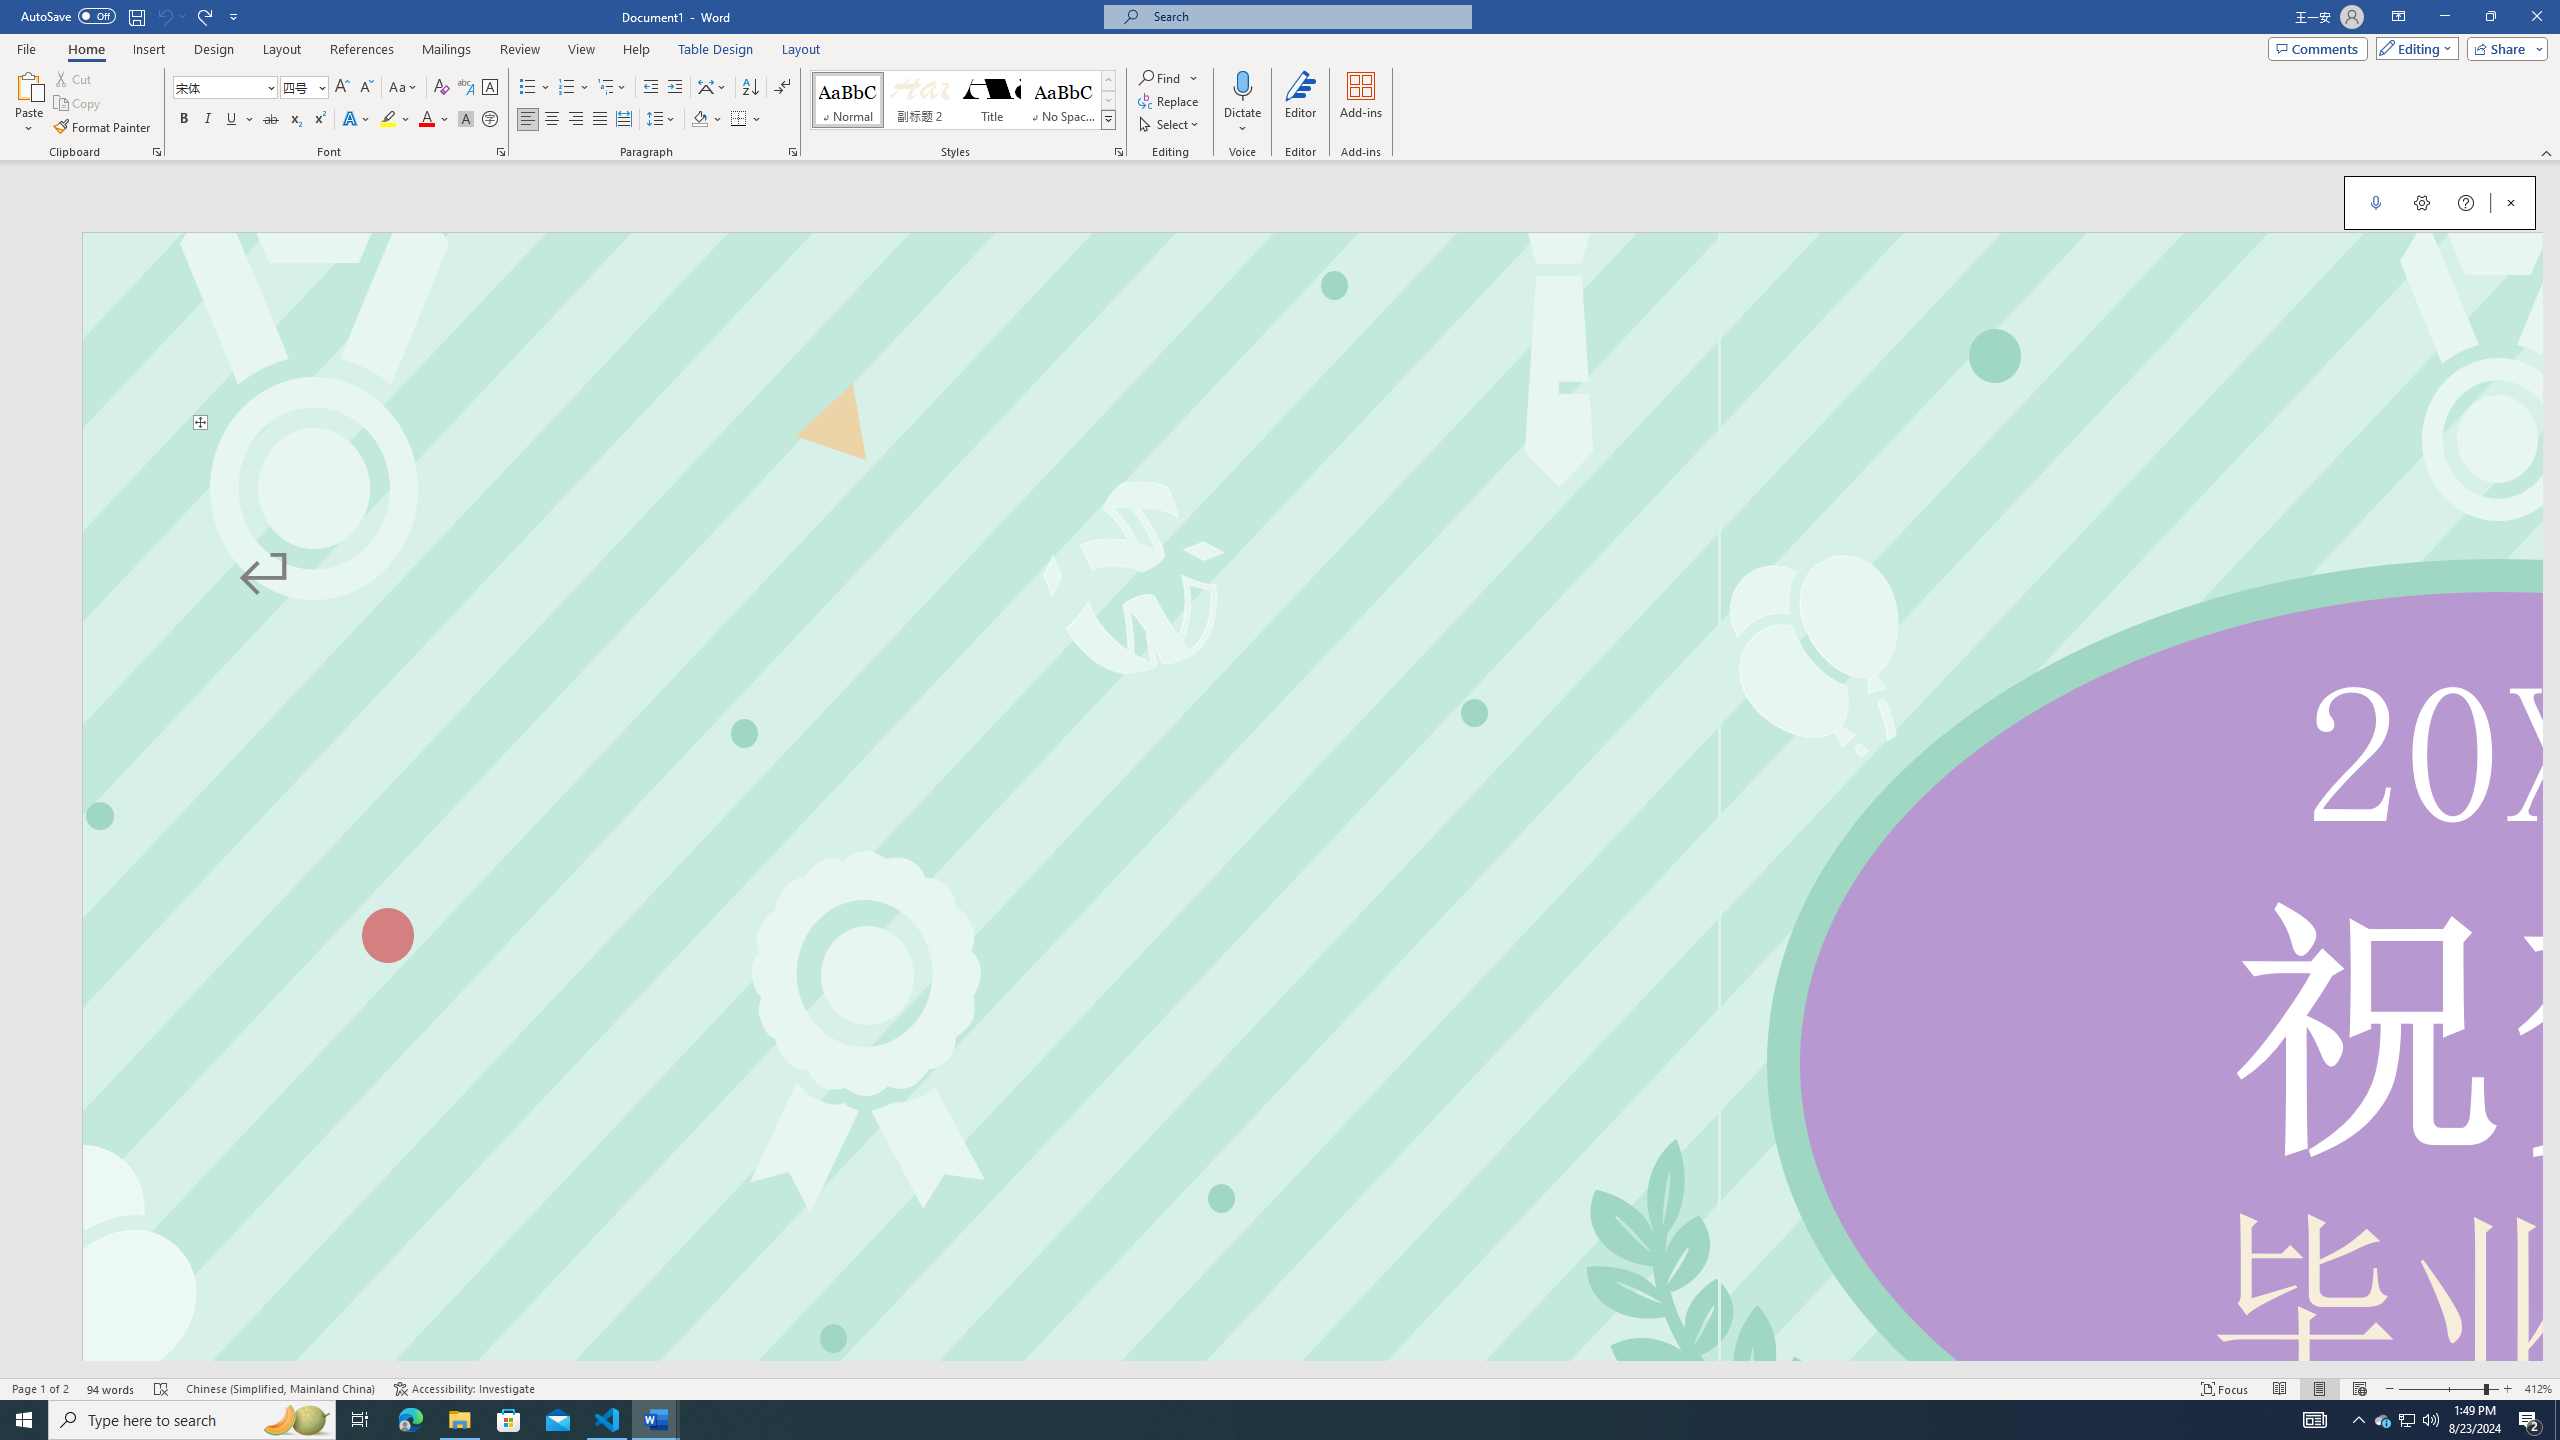 Image resolution: width=2560 pixels, height=1440 pixels. What do you see at coordinates (1168, 78) in the screenshot?
I see `Find` at bounding box center [1168, 78].